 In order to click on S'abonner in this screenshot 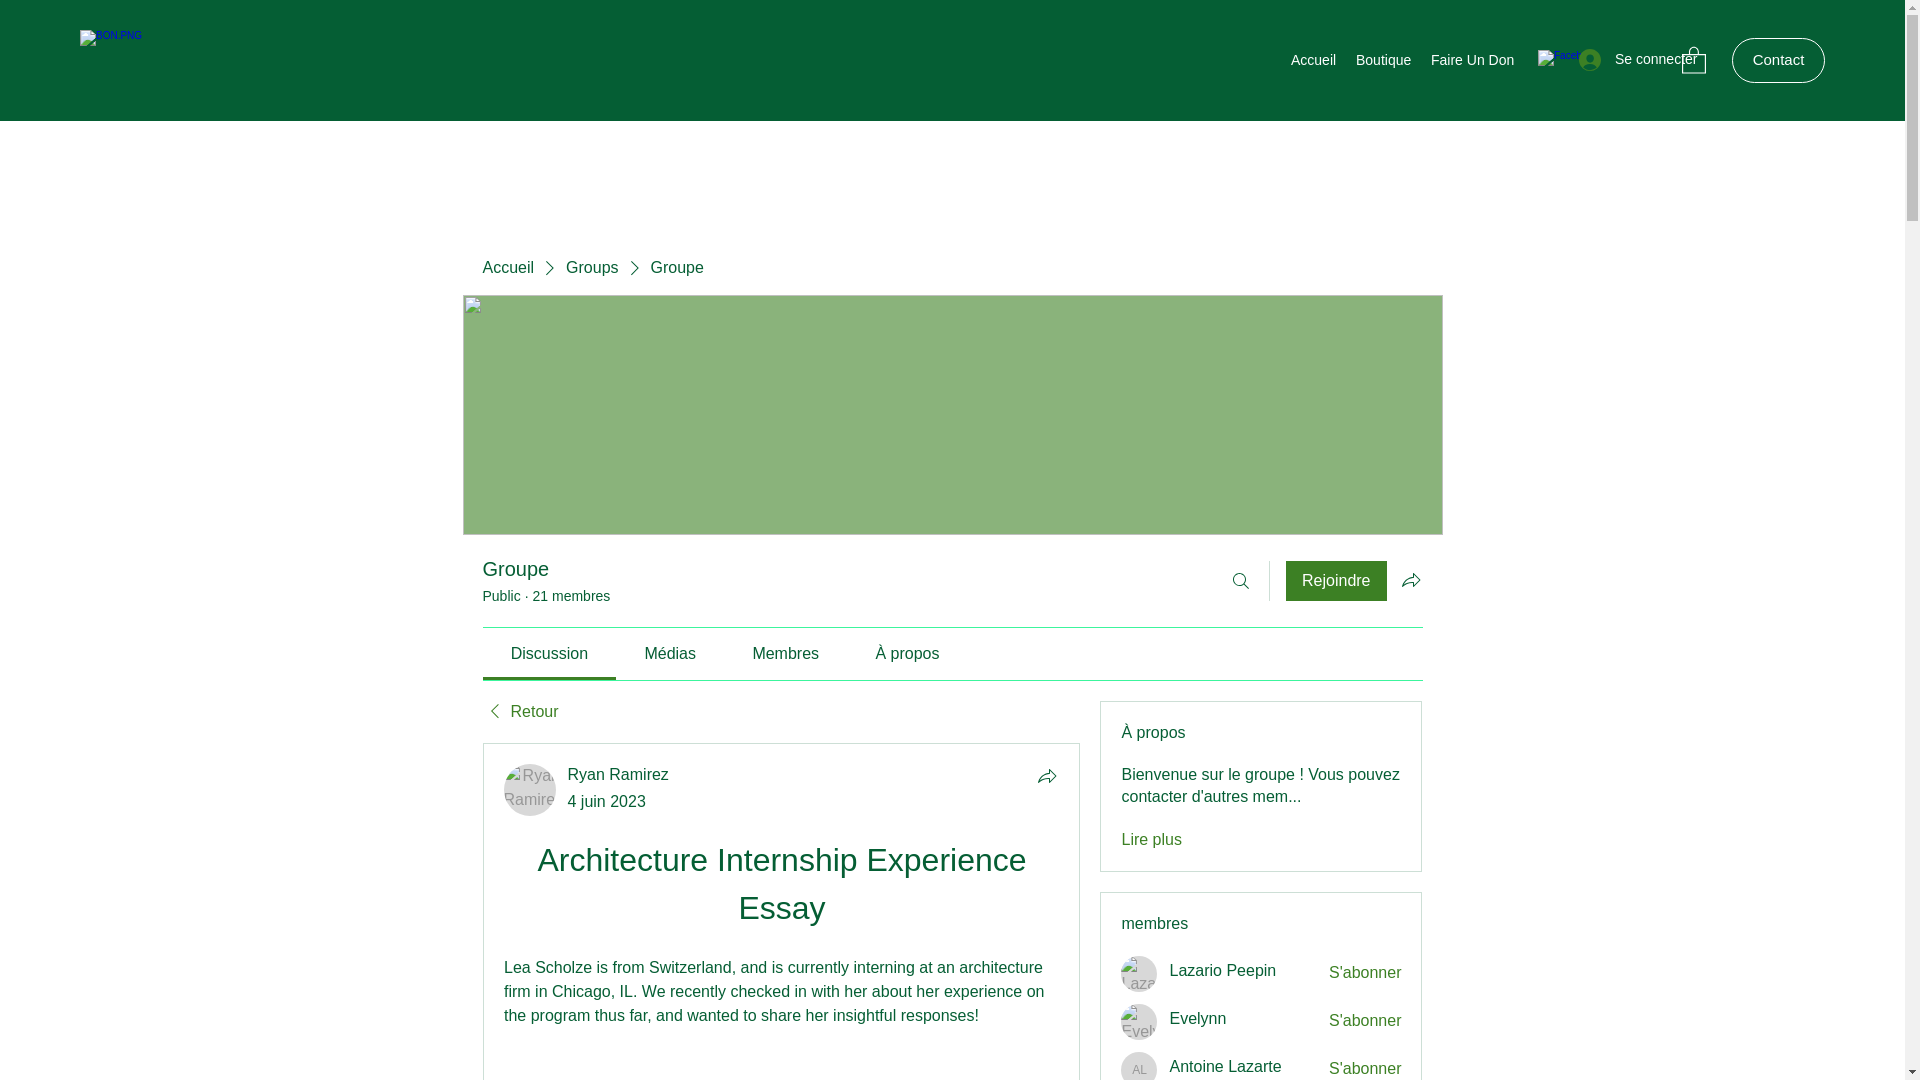, I will do `click(1364, 1069)`.